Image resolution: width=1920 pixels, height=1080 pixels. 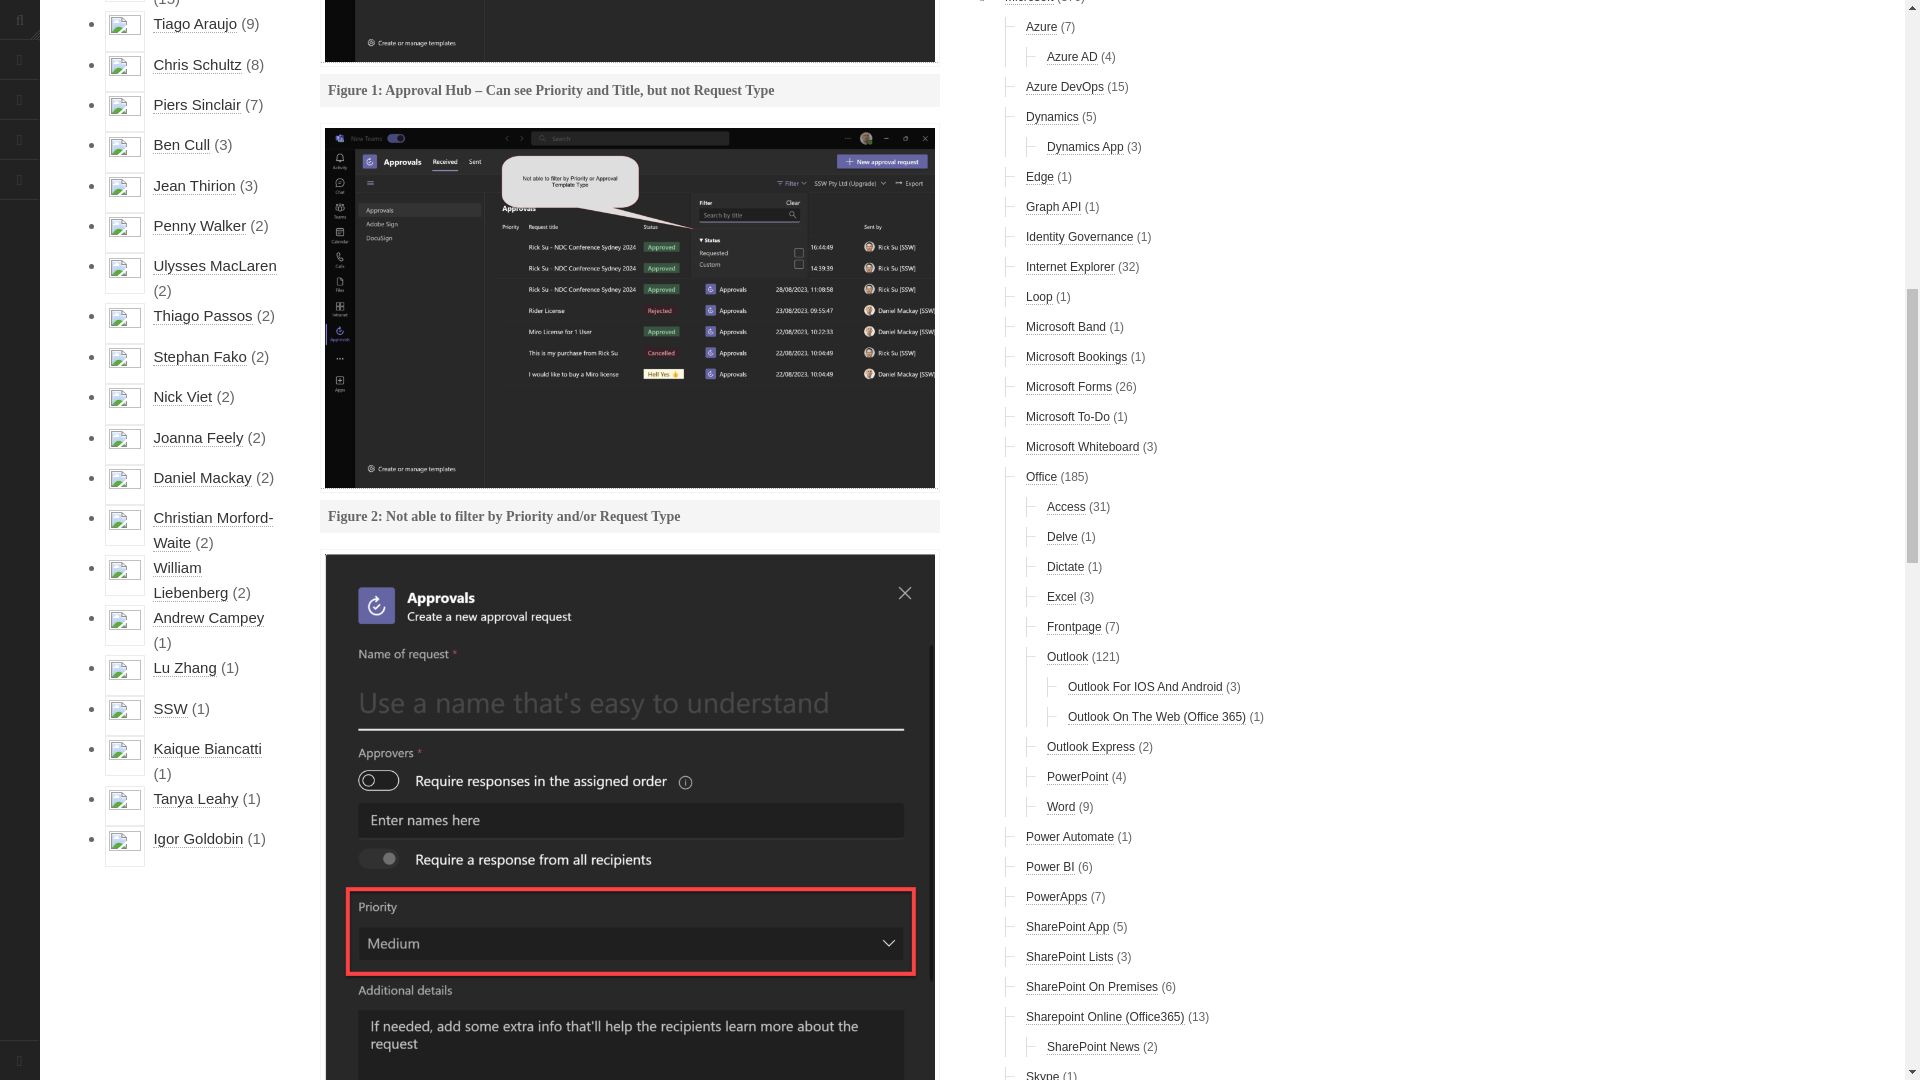 I want to click on Posts by Tiago Araujo, so click(x=194, y=24).